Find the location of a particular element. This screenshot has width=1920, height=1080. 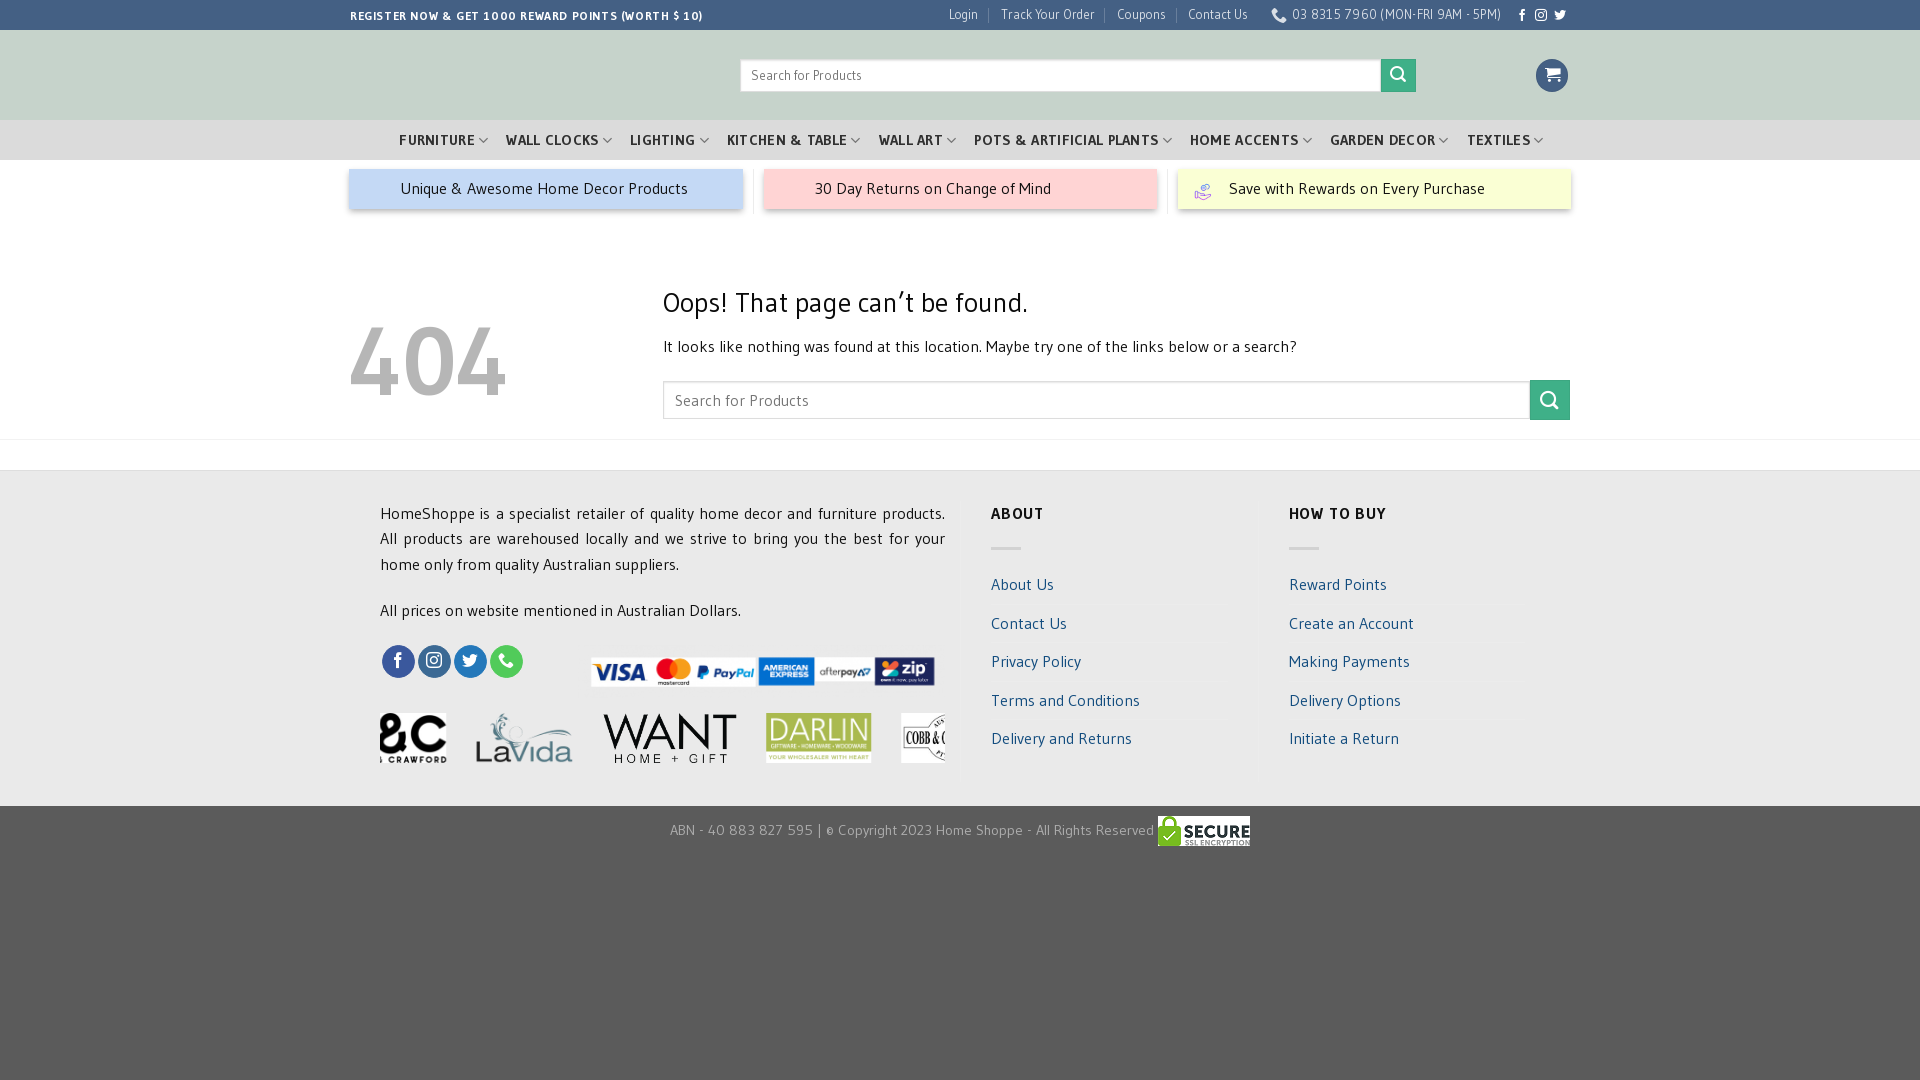

About Us is located at coordinates (1022, 585).